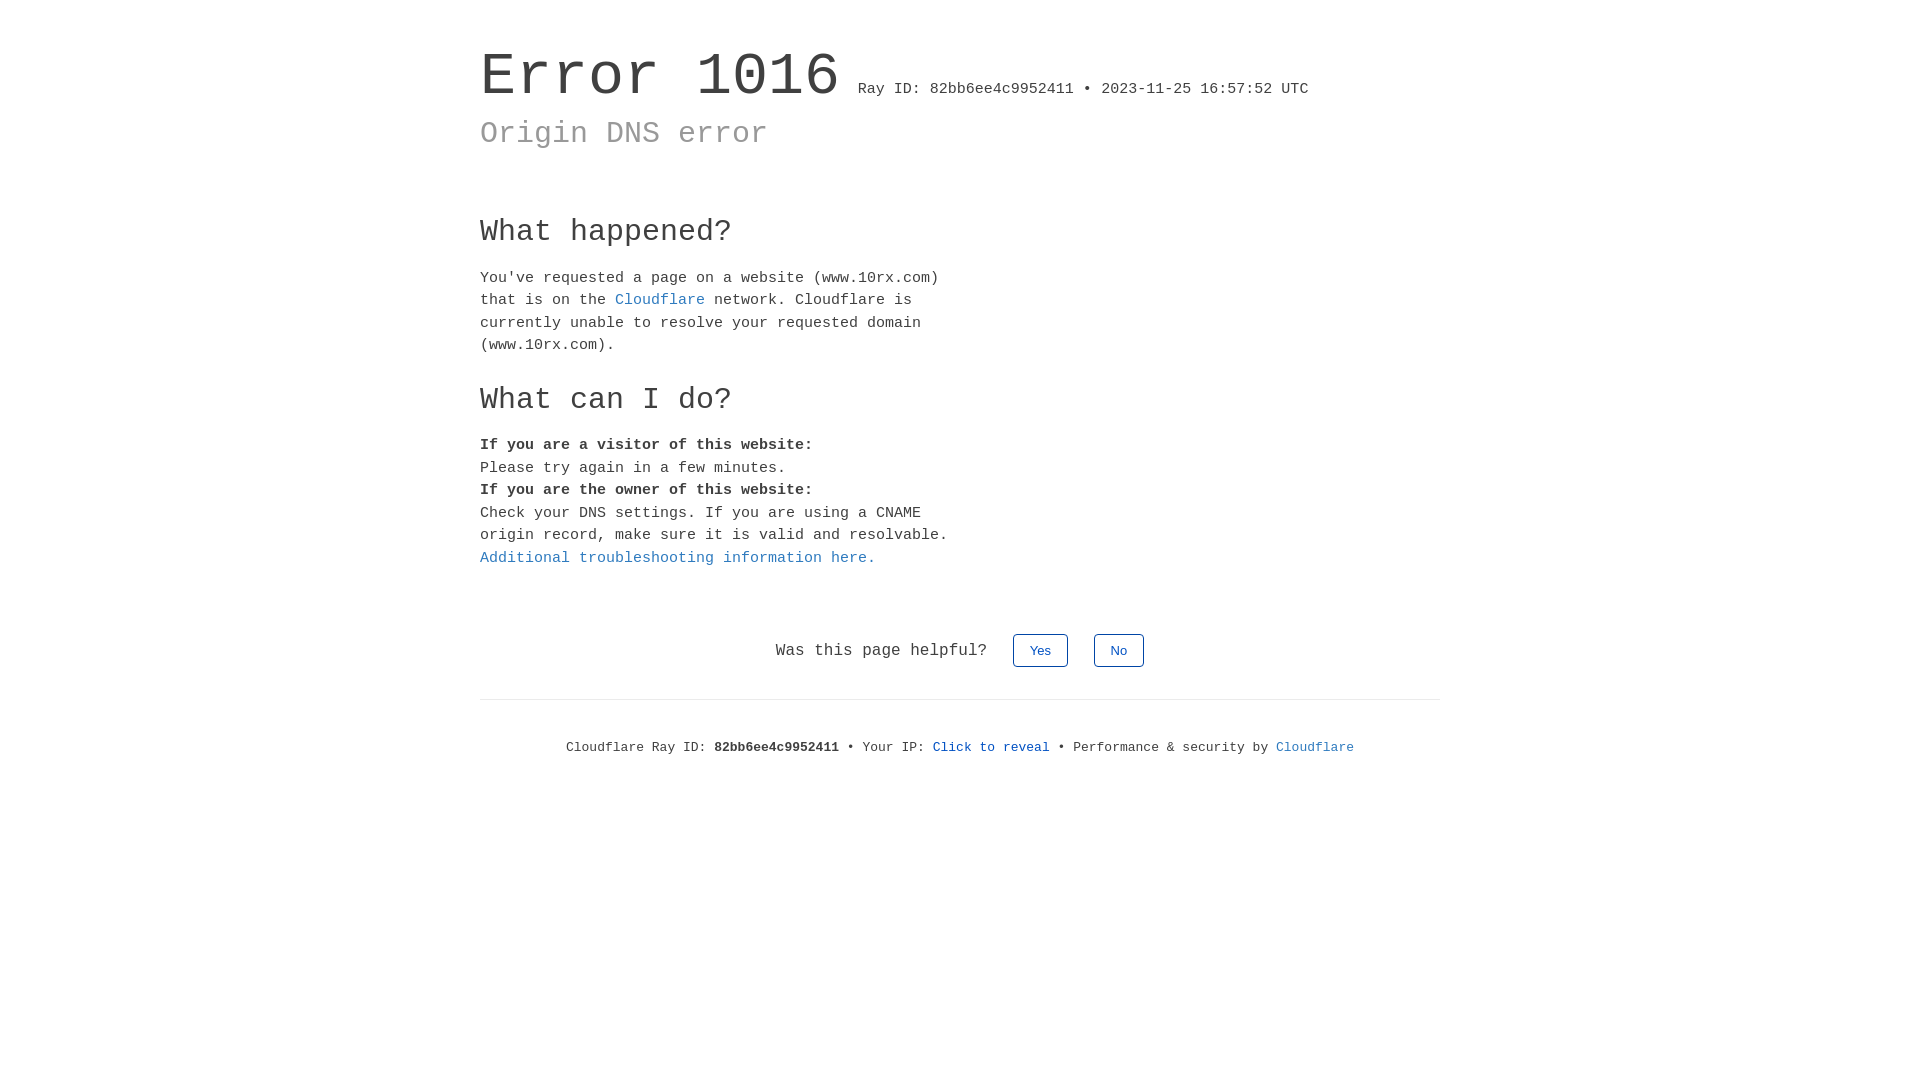 The width and height of the screenshot is (1920, 1080). I want to click on Click to reveal, so click(992, 748).